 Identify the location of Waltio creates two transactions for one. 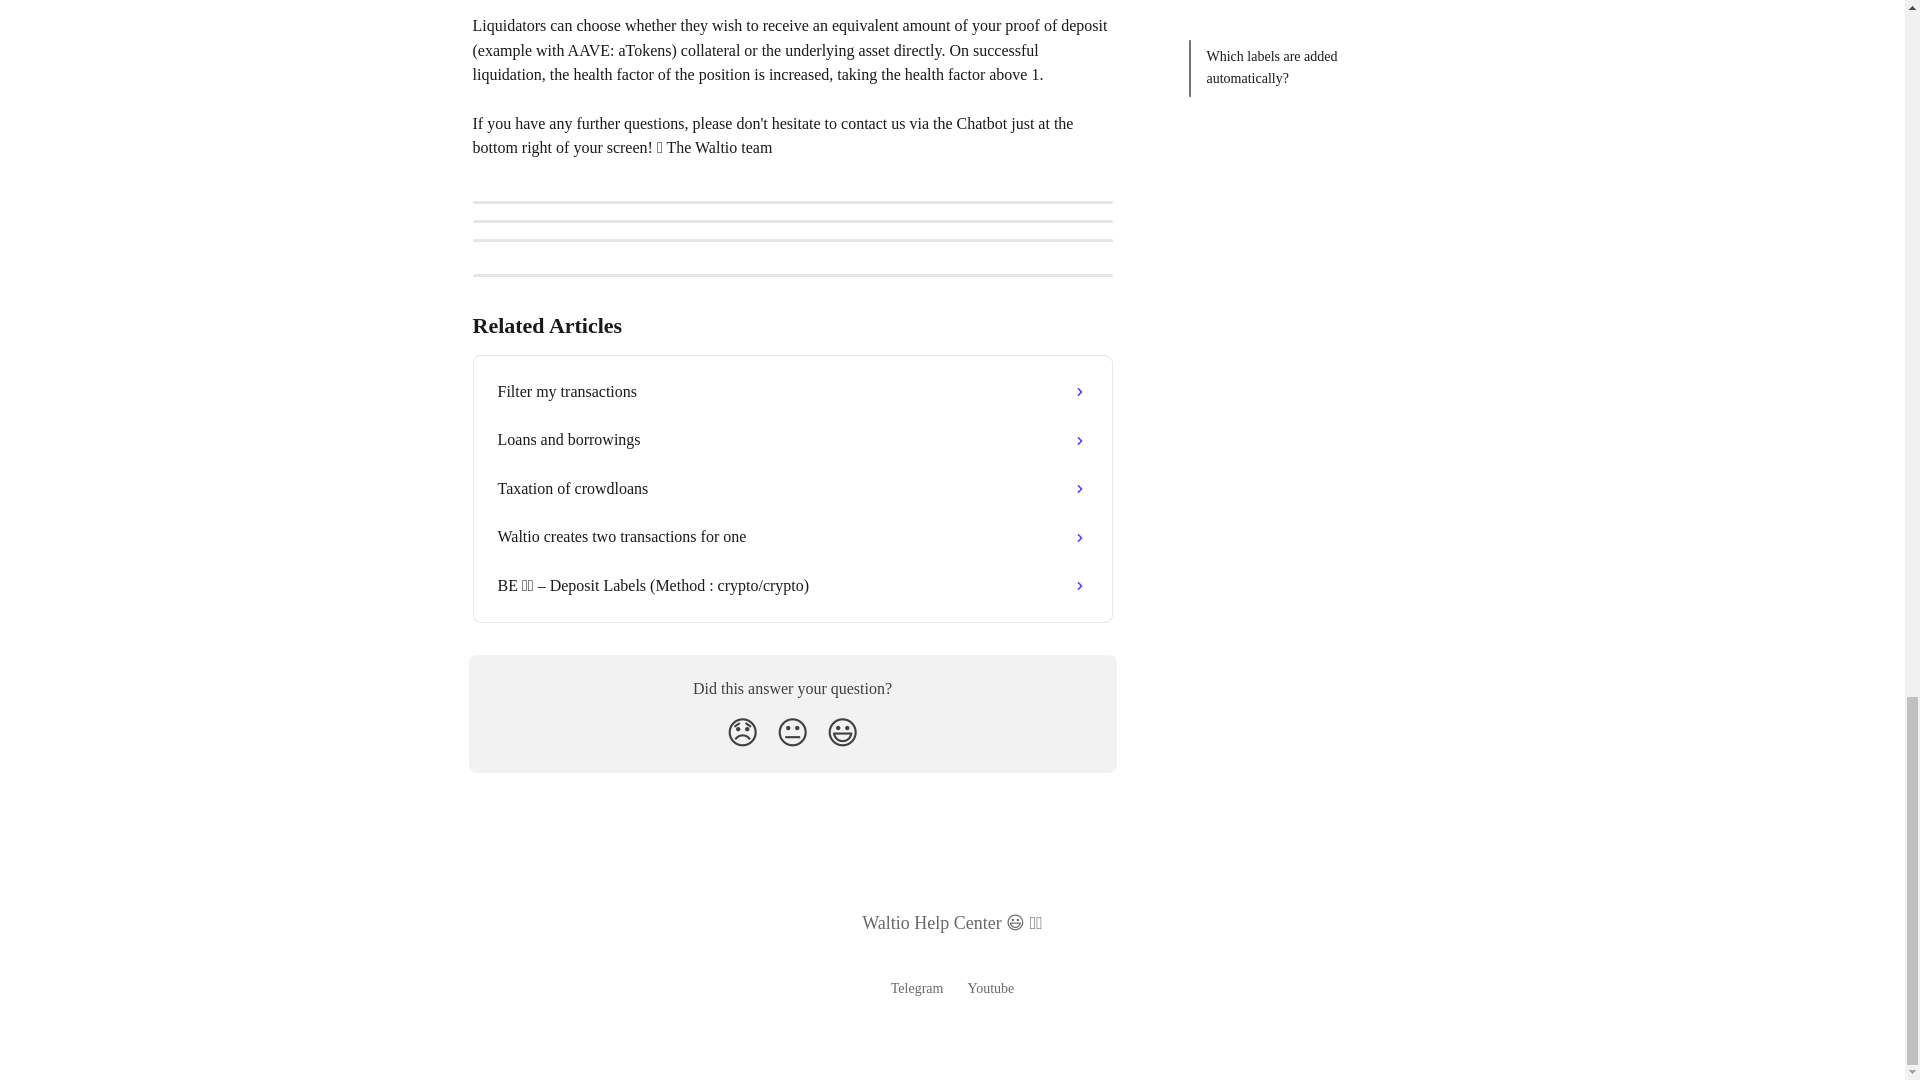
(792, 536).